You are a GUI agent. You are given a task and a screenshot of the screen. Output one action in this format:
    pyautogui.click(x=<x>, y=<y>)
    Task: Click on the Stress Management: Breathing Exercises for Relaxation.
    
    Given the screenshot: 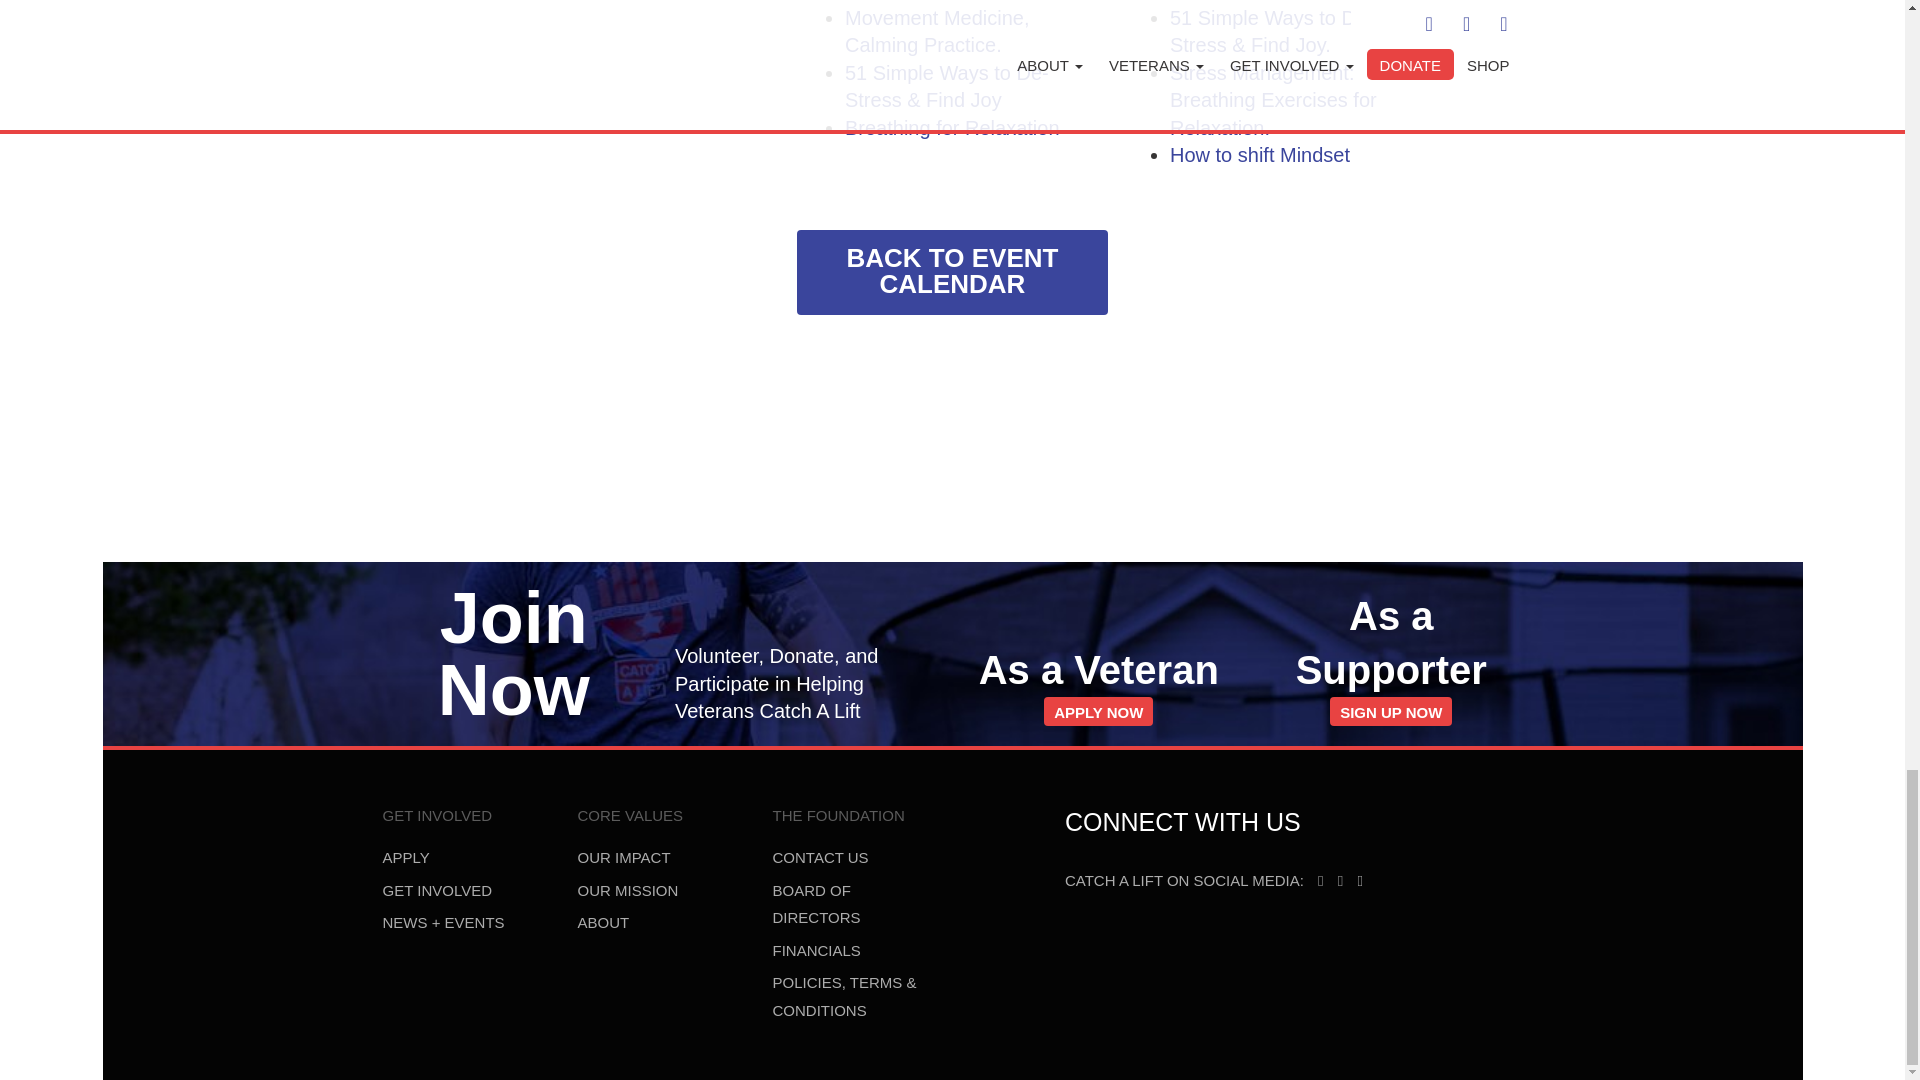 What is the action you would take?
    pyautogui.click(x=1098, y=710)
    